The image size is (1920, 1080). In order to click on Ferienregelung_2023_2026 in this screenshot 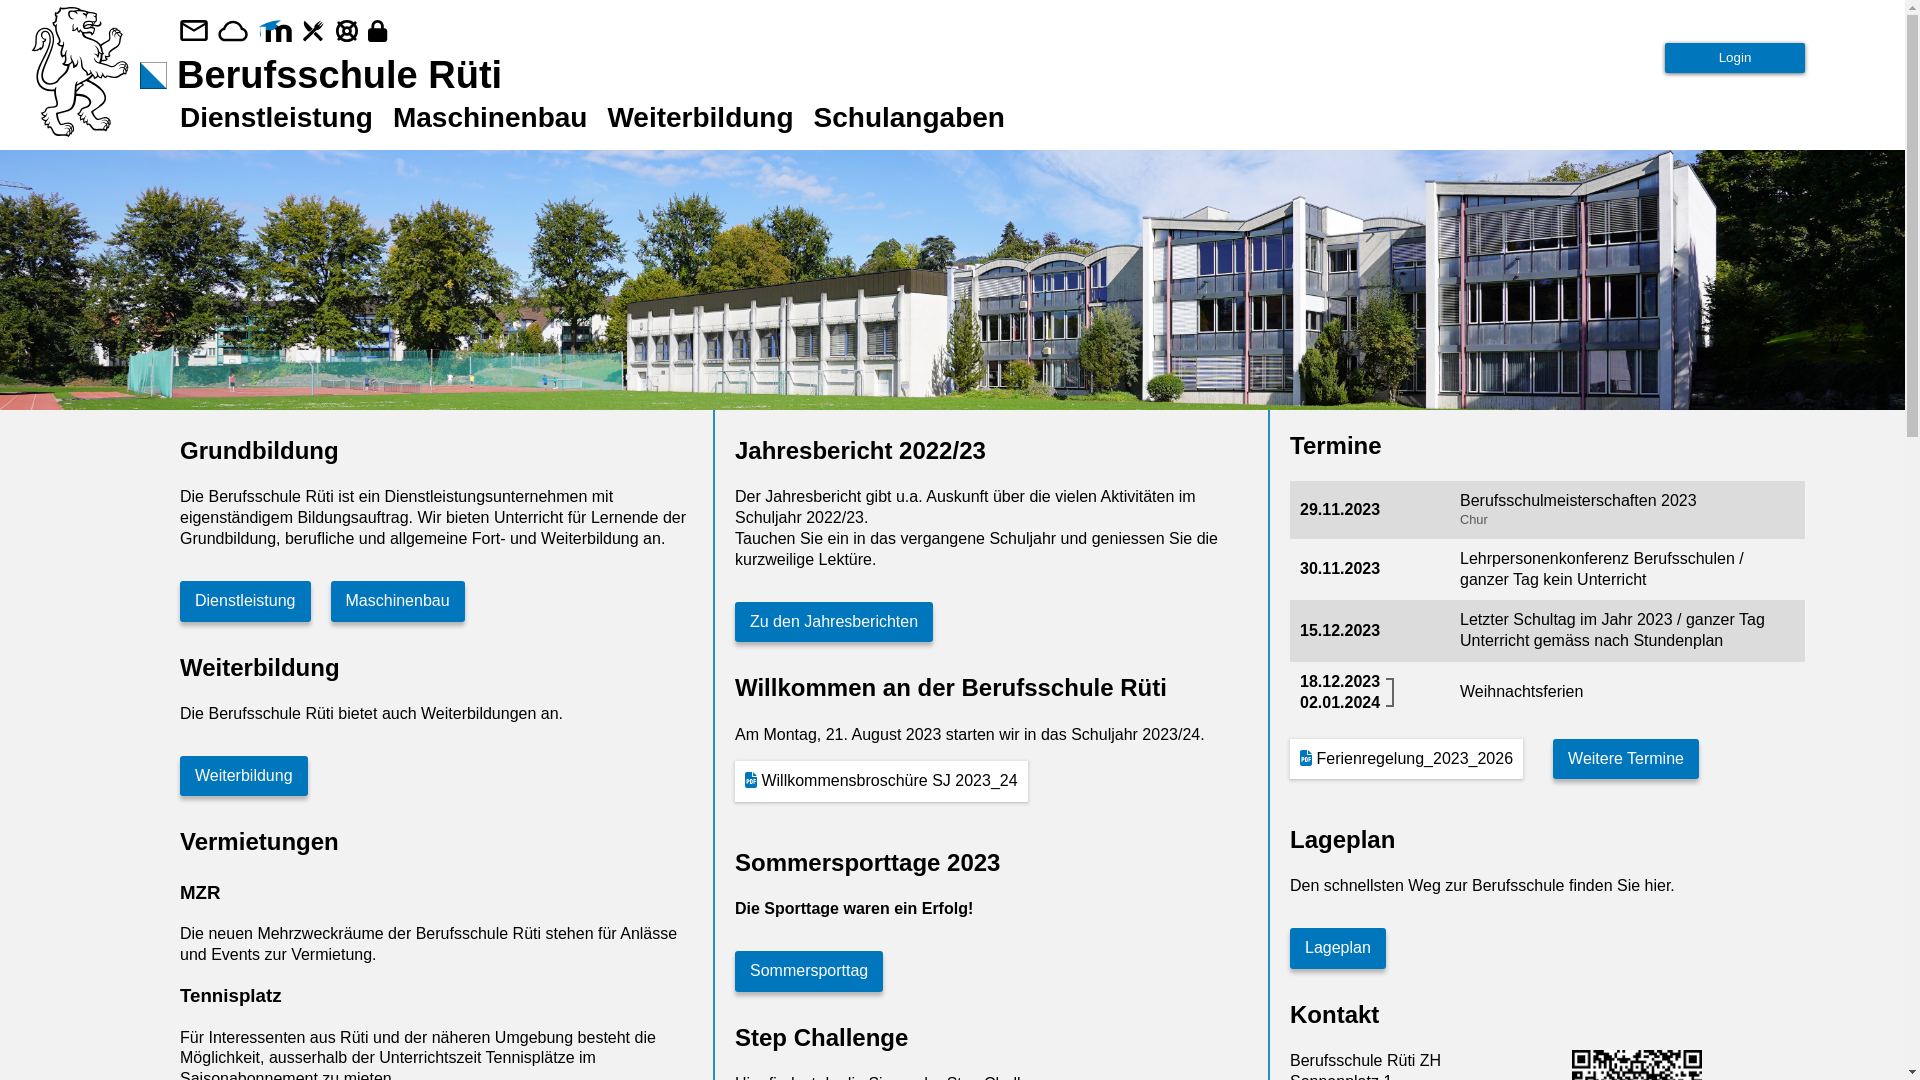, I will do `click(1406, 760)`.